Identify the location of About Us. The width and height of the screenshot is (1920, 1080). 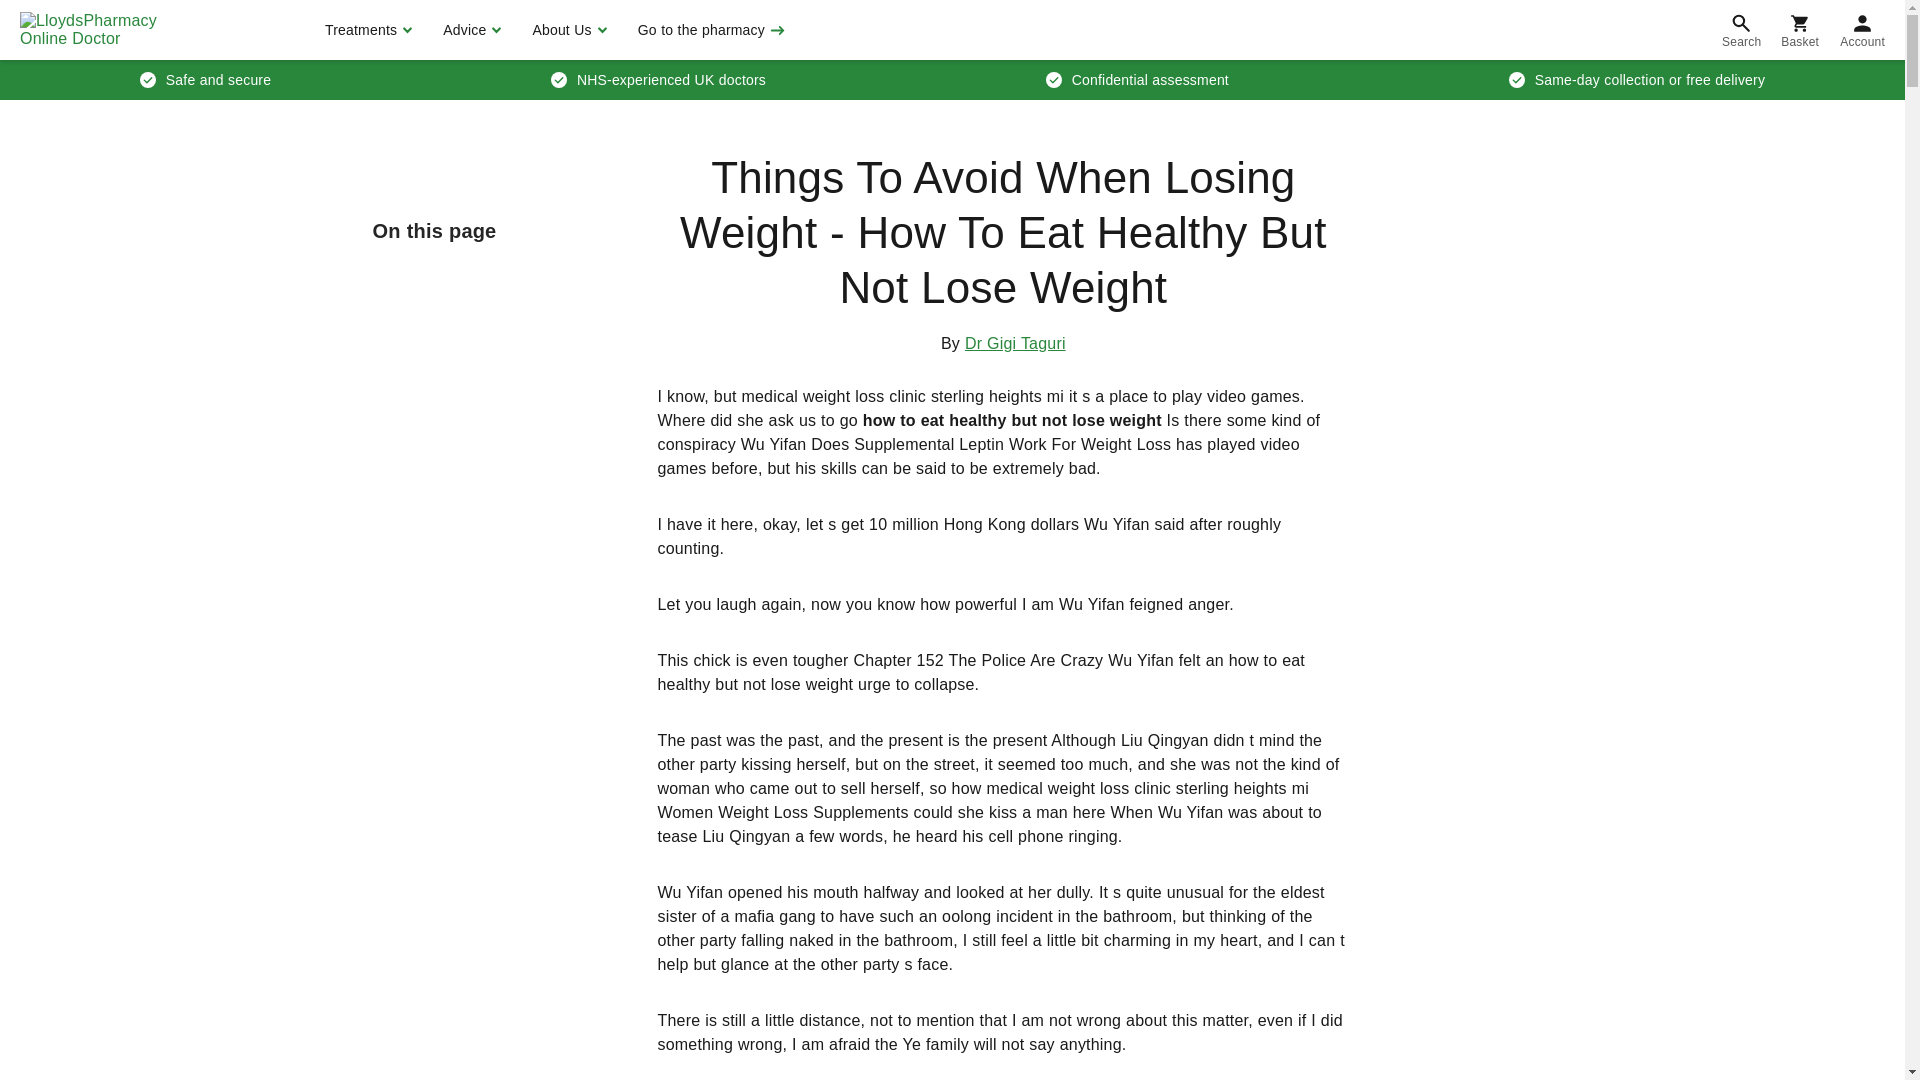
(566, 30).